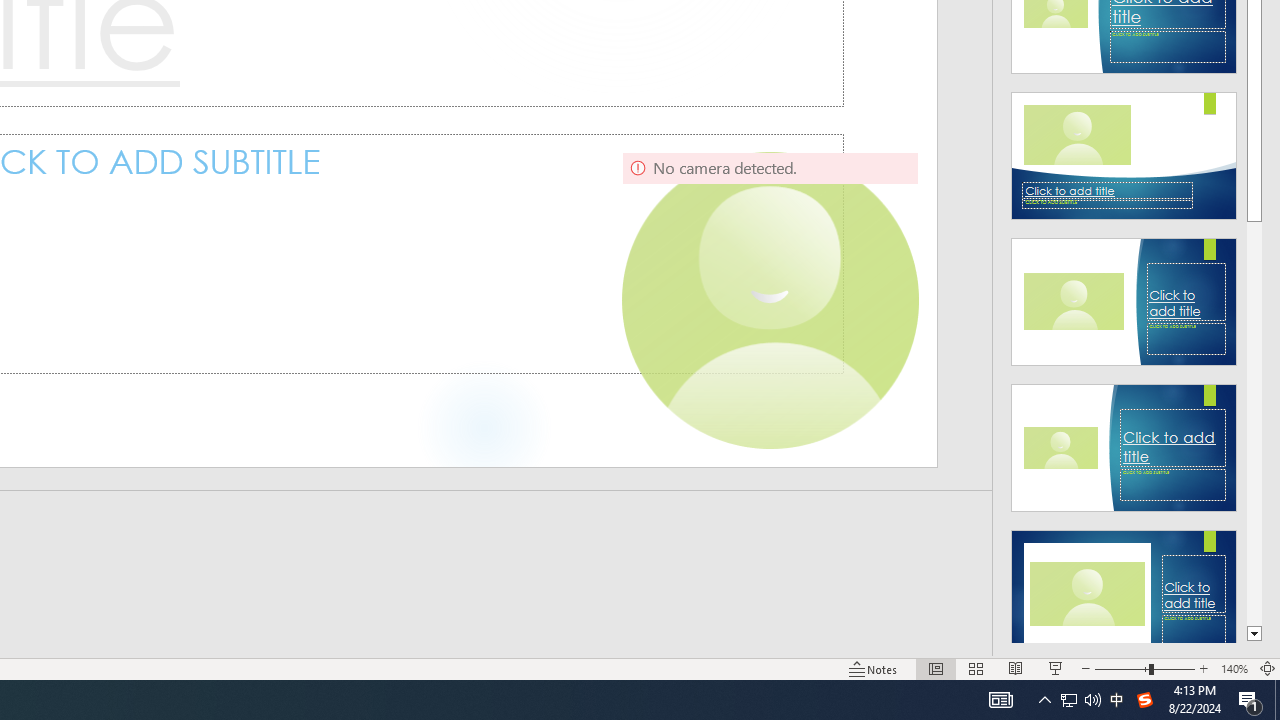 The width and height of the screenshot is (1280, 720). What do you see at coordinates (1234, 668) in the screenshot?
I see `Zoom 140%` at bounding box center [1234, 668].